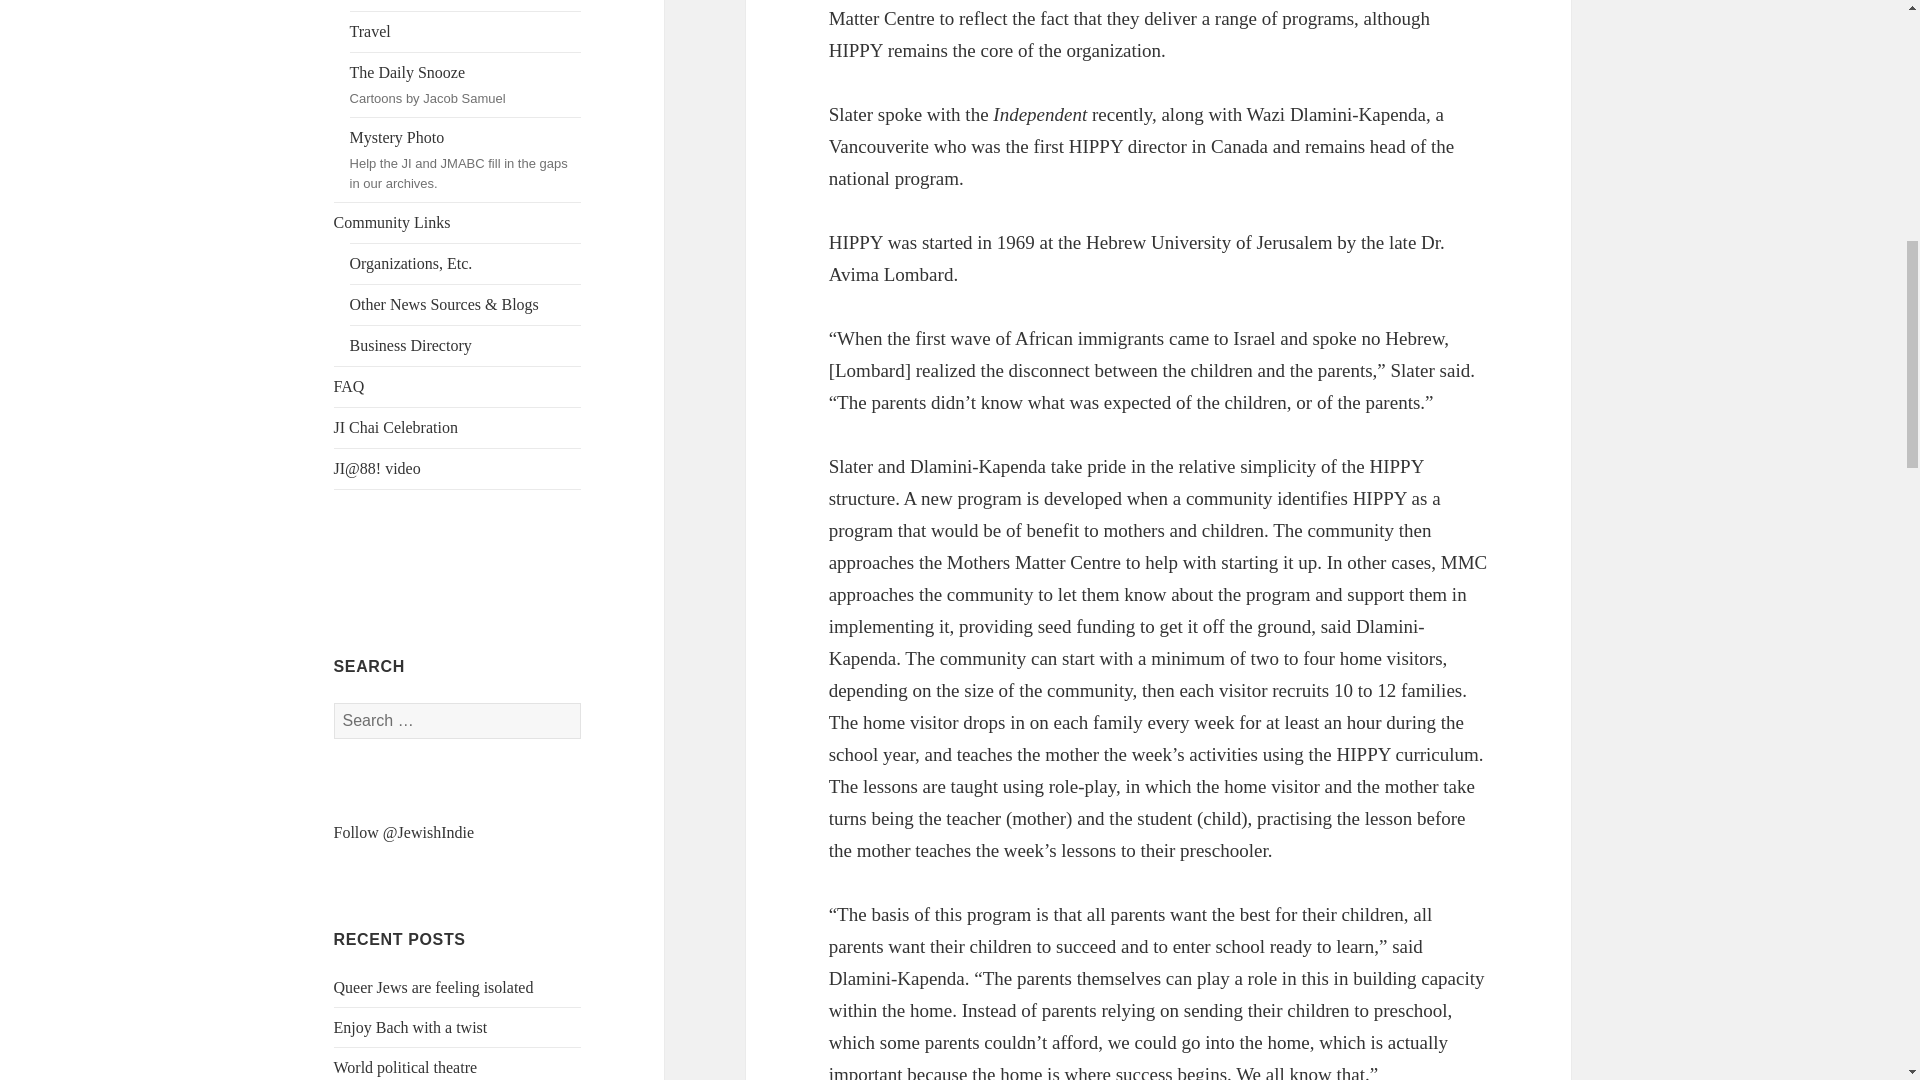 The height and width of the screenshot is (1080, 1920). Describe the element at coordinates (465, 84) in the screenshot. I see `Search` at that location.